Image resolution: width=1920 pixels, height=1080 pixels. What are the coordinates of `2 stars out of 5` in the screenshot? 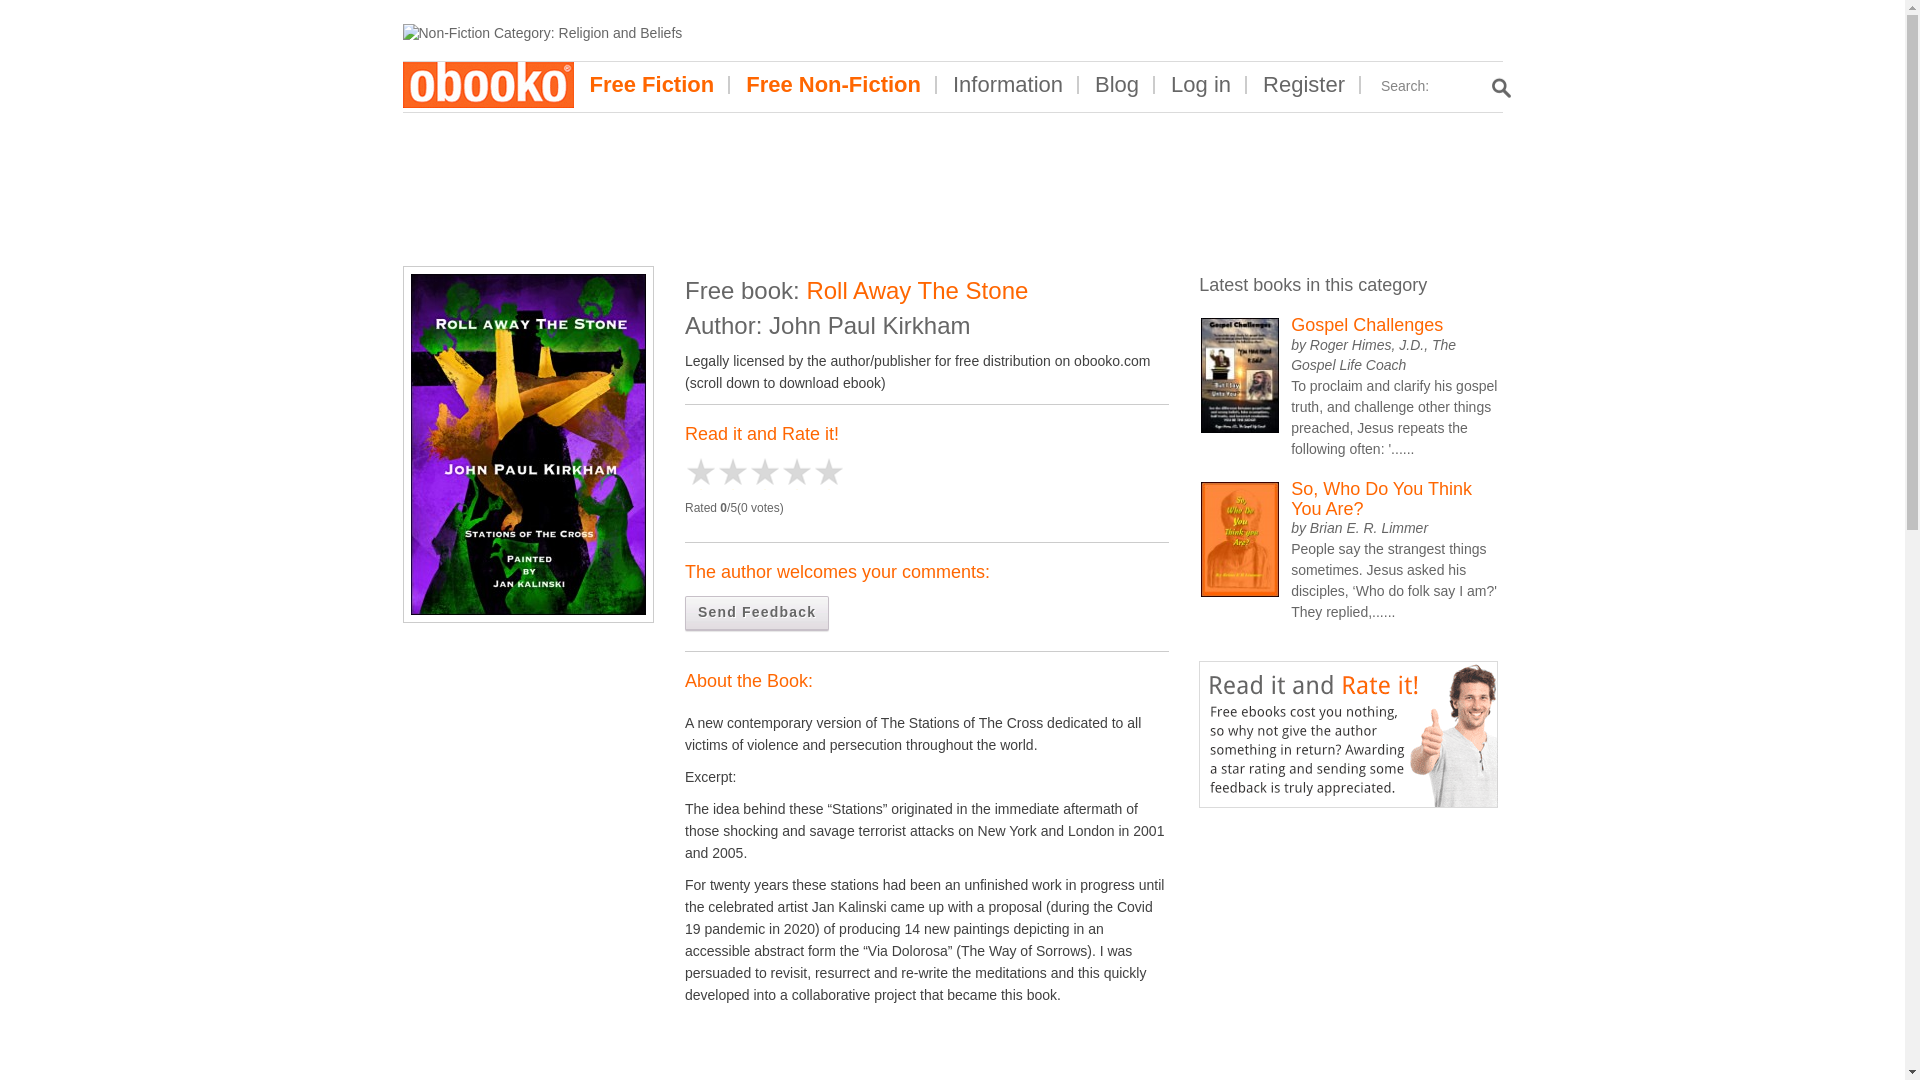 It's located at (716, 474).